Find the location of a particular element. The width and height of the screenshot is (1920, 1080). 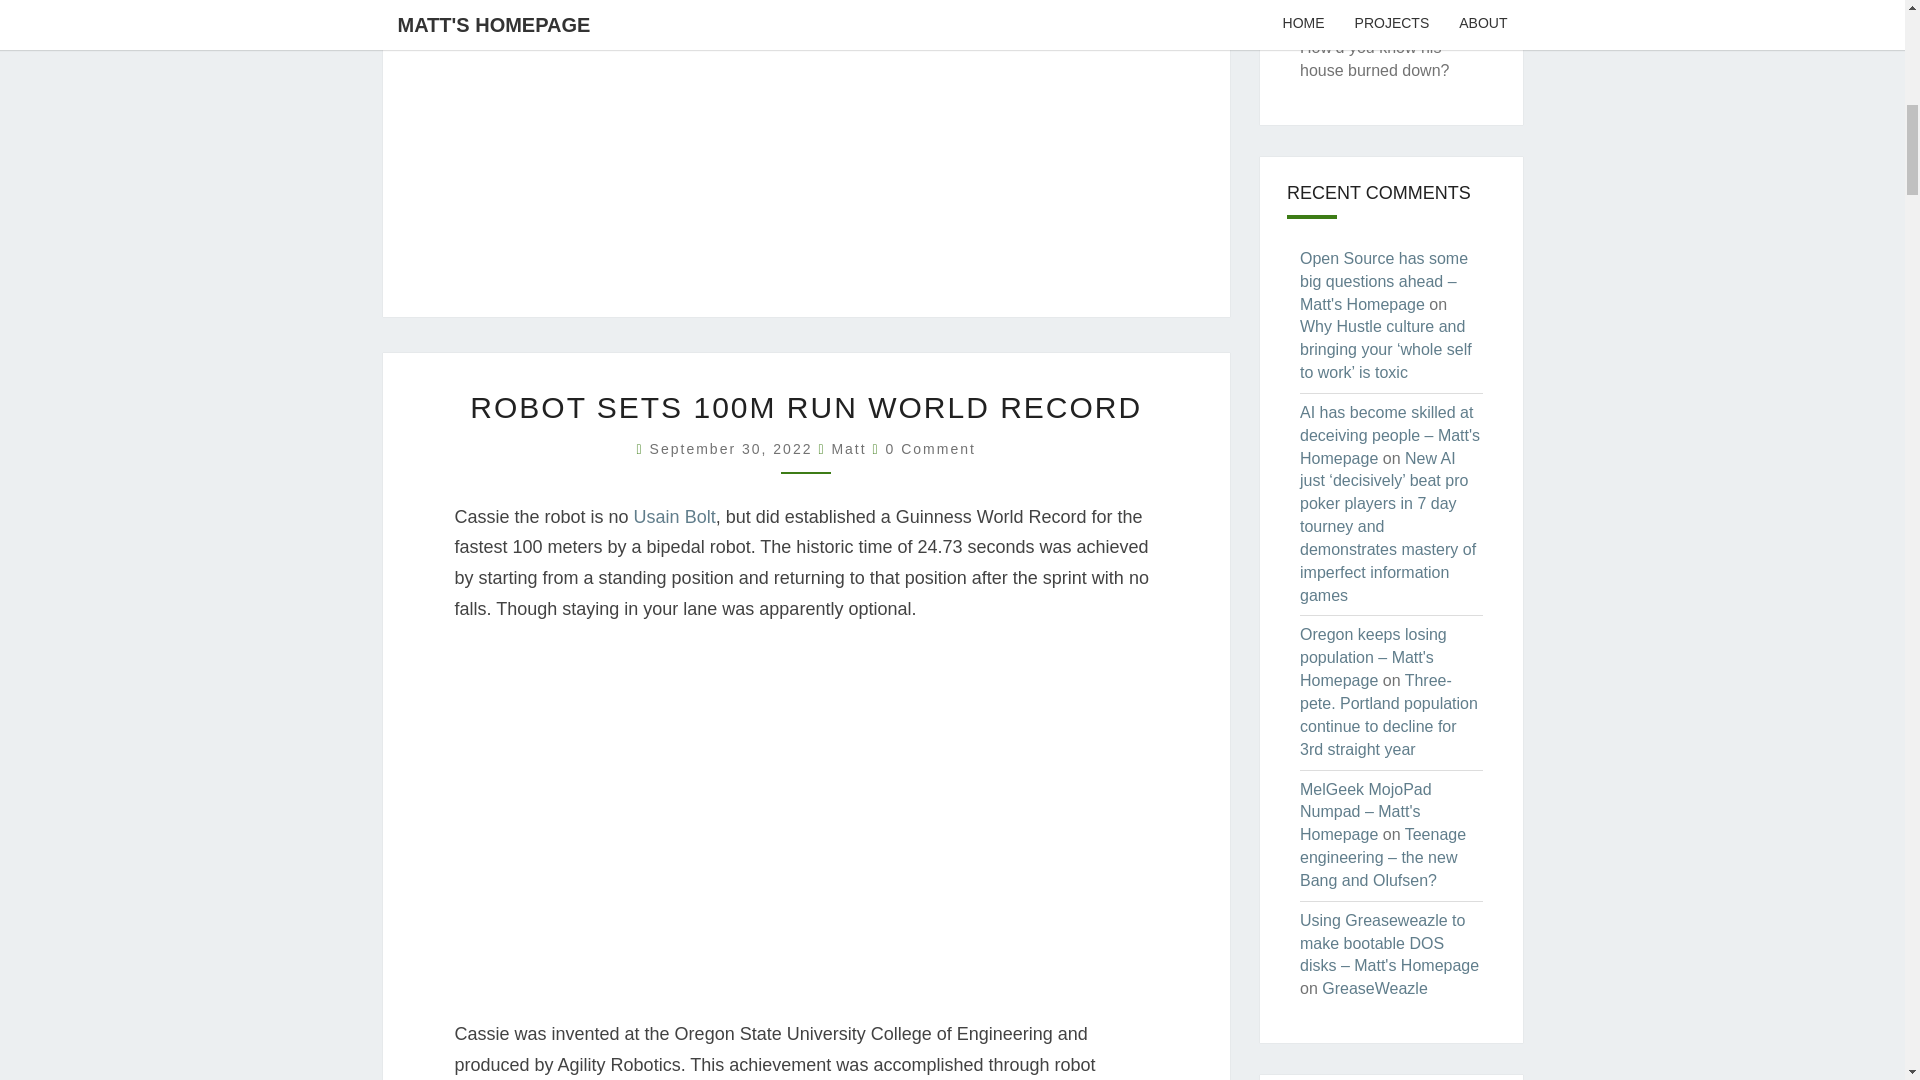

3:47 pm is located at coordinates (734, 448).